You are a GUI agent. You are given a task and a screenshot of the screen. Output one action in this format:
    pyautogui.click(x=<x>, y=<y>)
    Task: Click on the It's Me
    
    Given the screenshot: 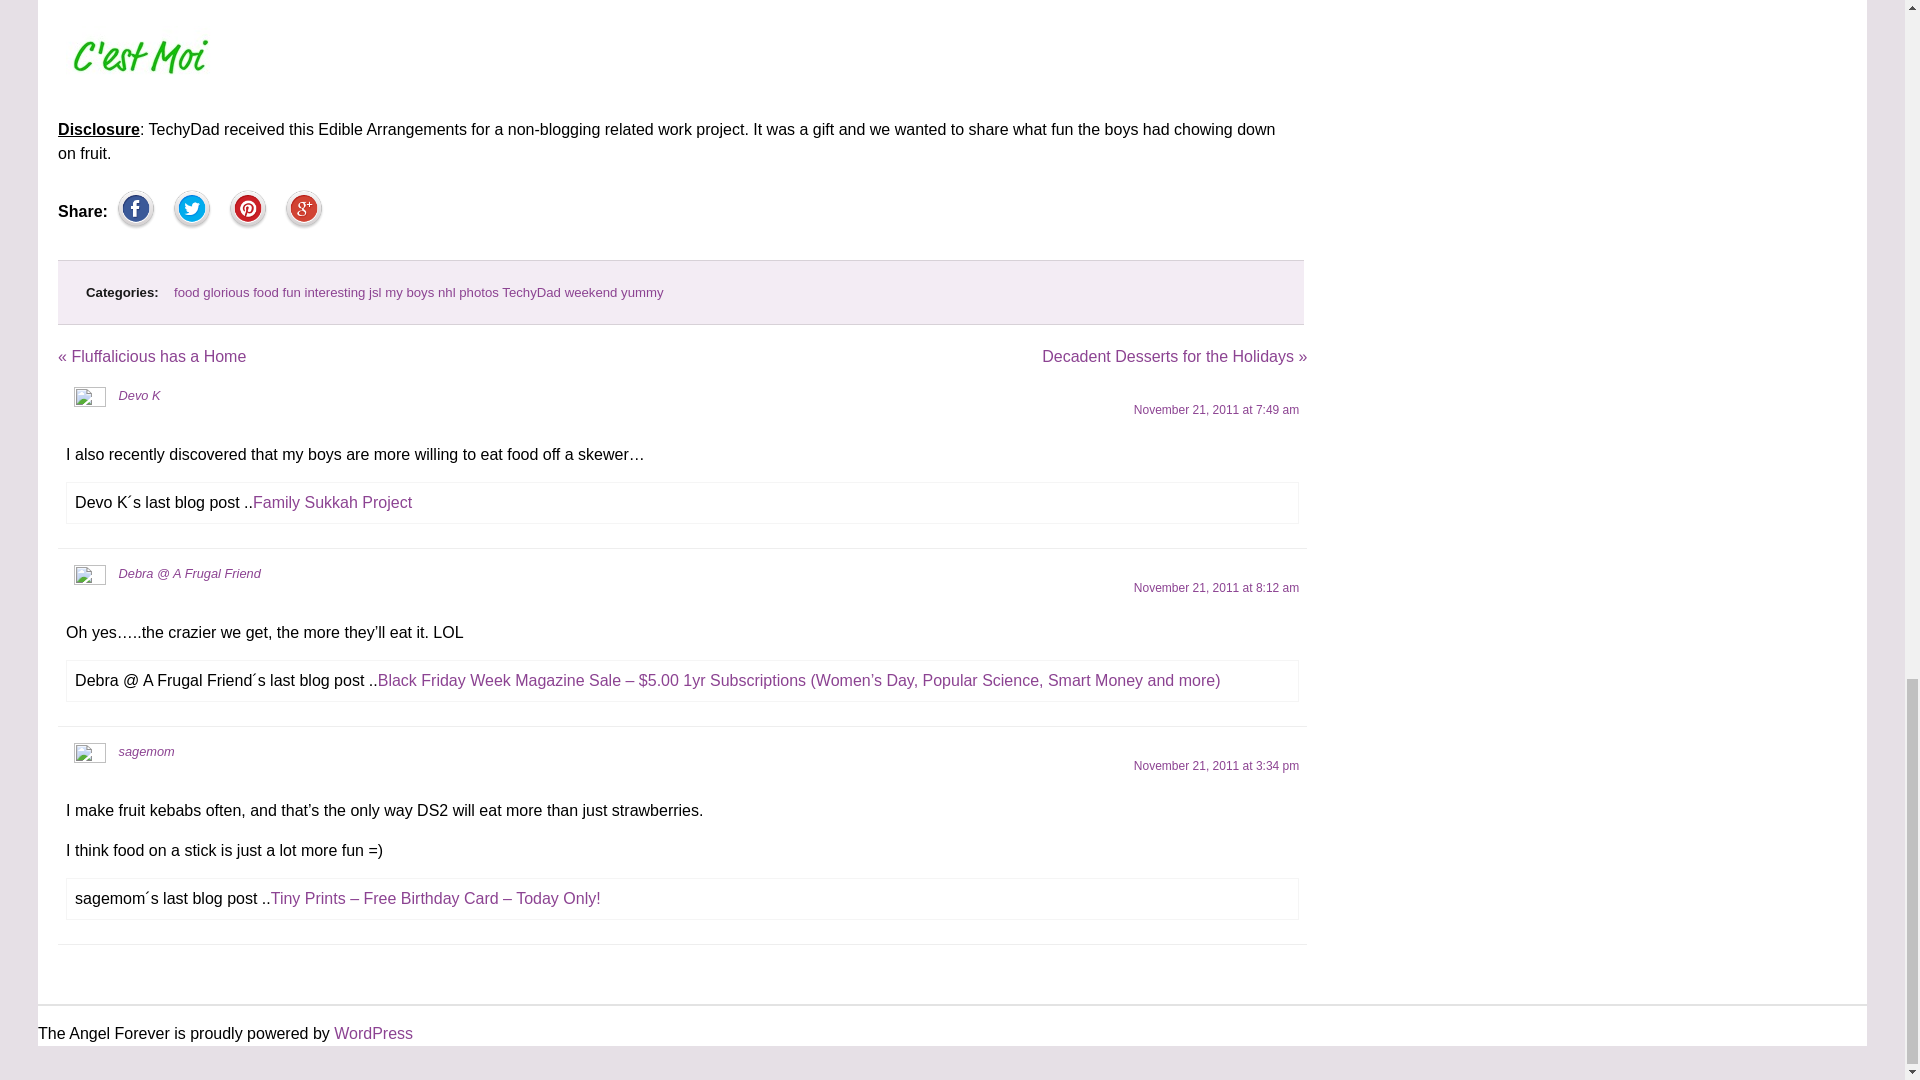 What is the action you would take?
    pyautogui.click(x=140, y=56)
    